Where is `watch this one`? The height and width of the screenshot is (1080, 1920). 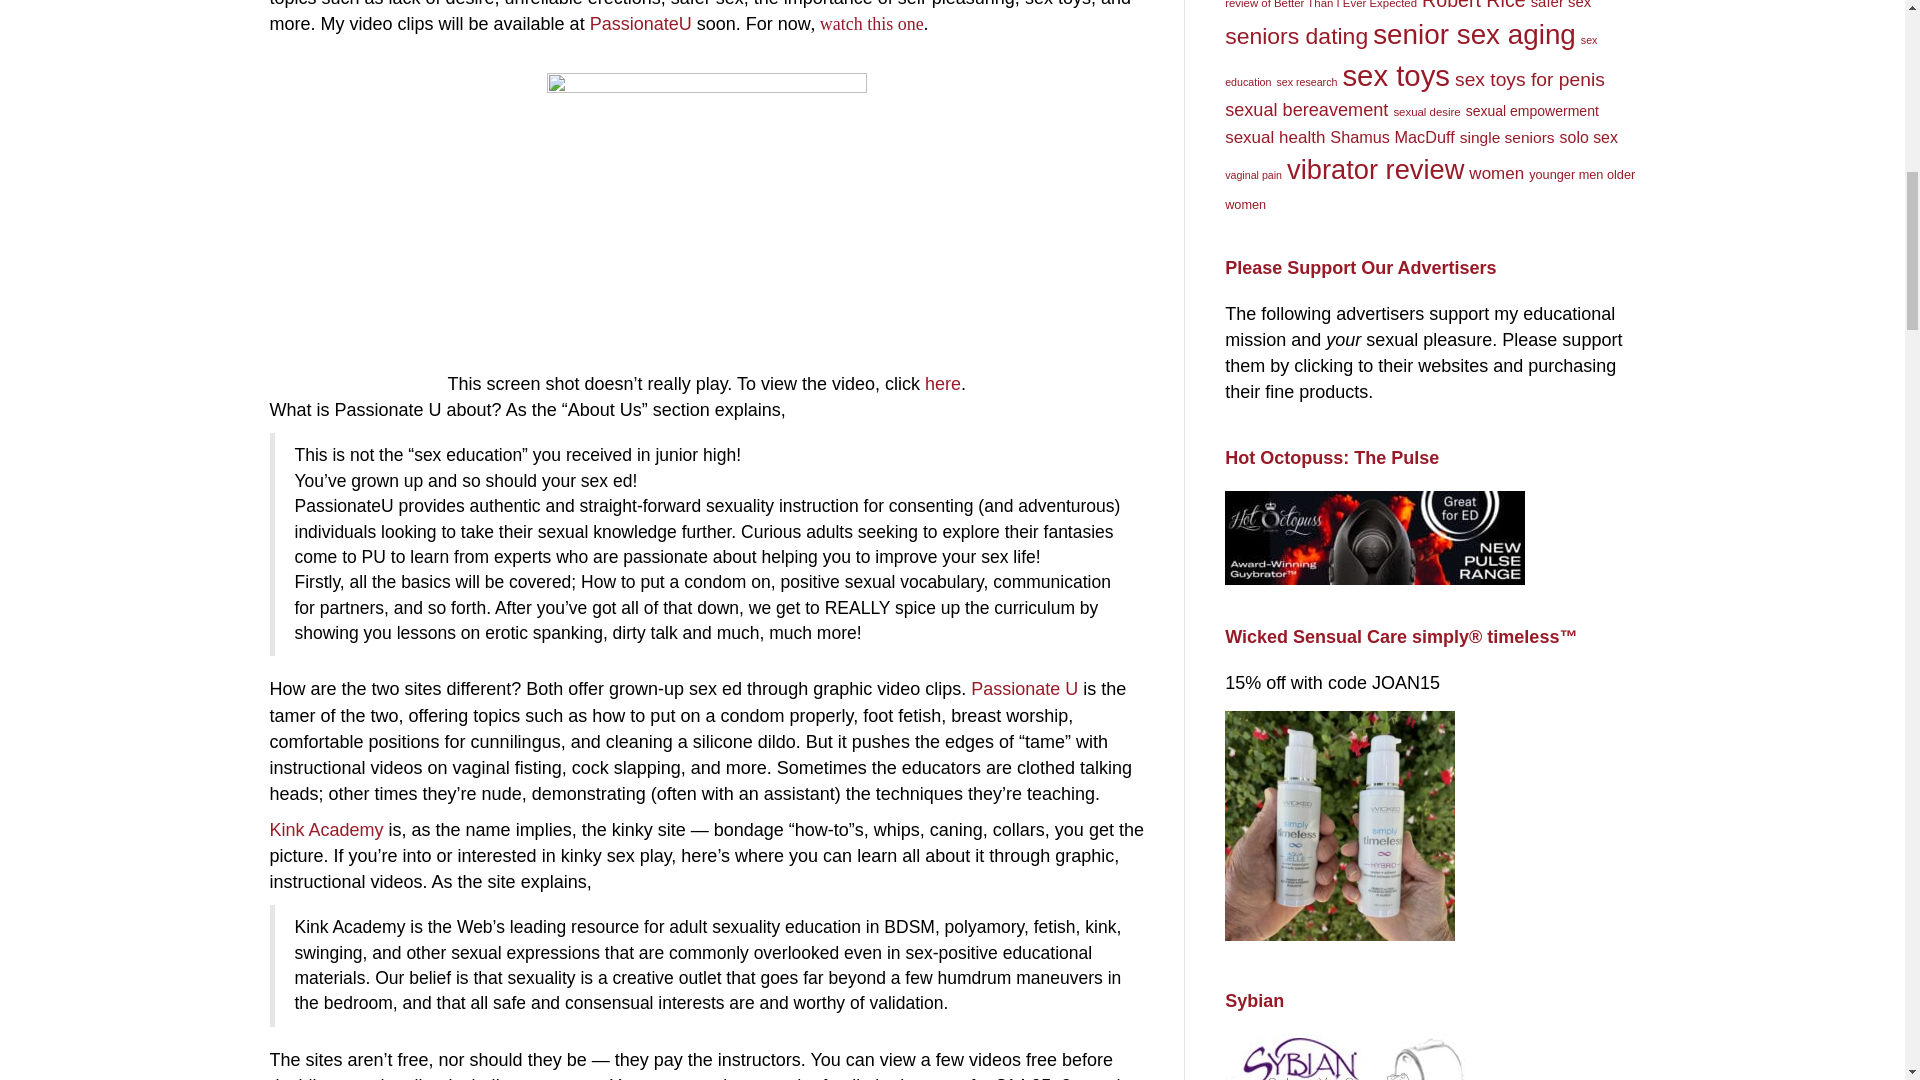 watch this one is located at coordinates (871, 24).